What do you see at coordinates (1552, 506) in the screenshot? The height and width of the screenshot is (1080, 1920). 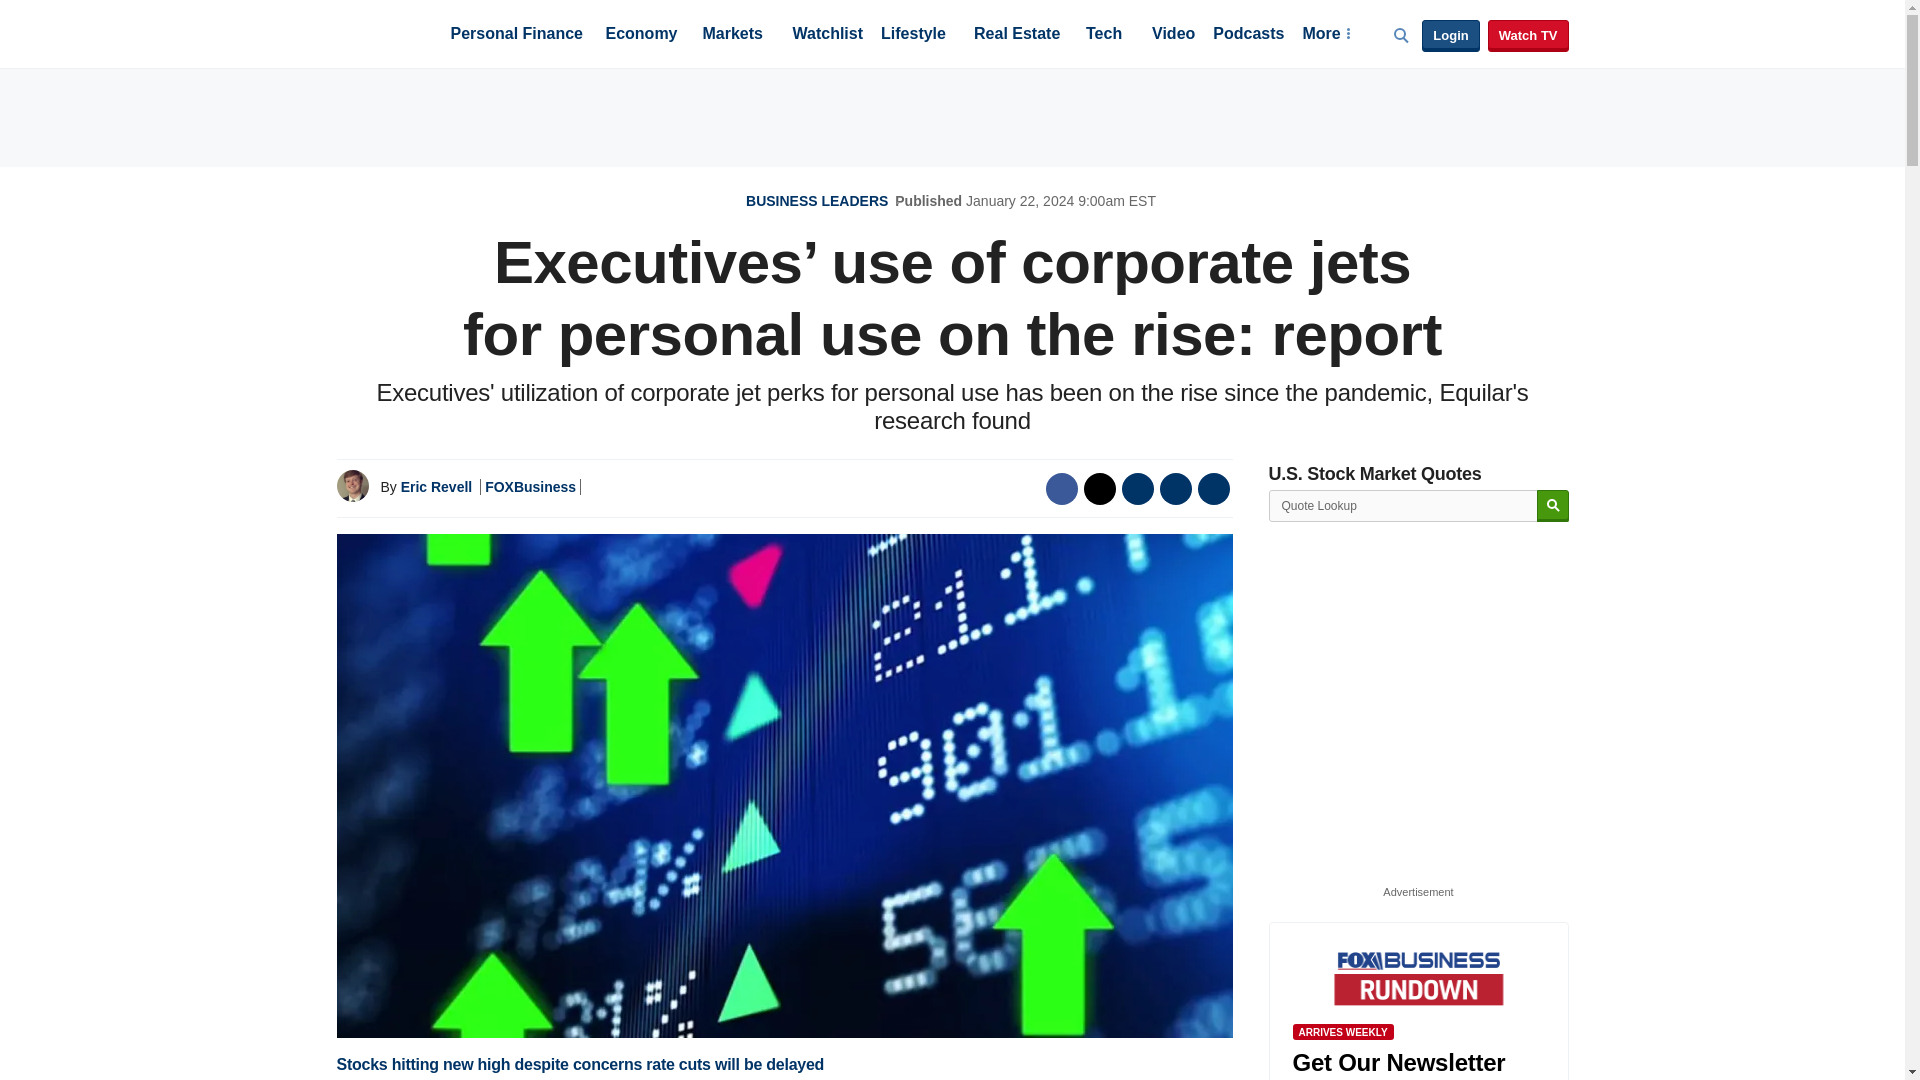 I see `Search` at bounding box center [1552, 506].